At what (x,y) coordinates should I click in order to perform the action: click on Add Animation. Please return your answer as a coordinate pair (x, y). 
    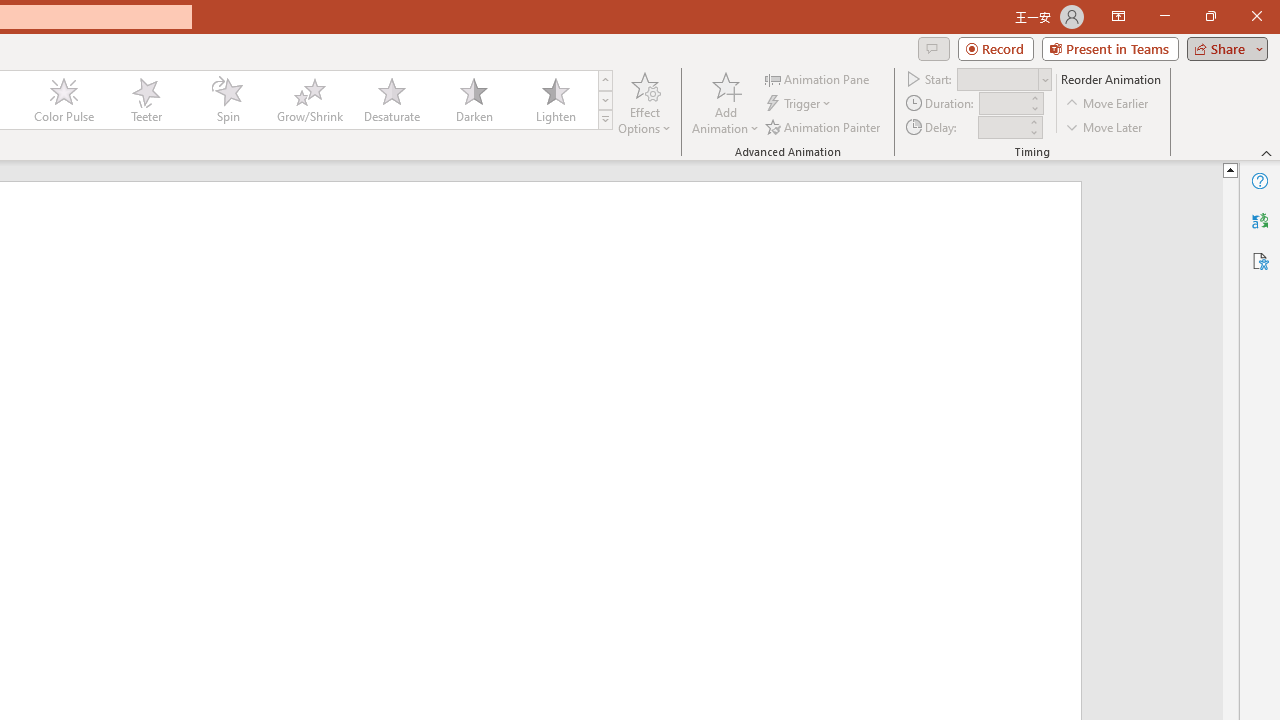
    Looking at the image, I should click on (725, 102).